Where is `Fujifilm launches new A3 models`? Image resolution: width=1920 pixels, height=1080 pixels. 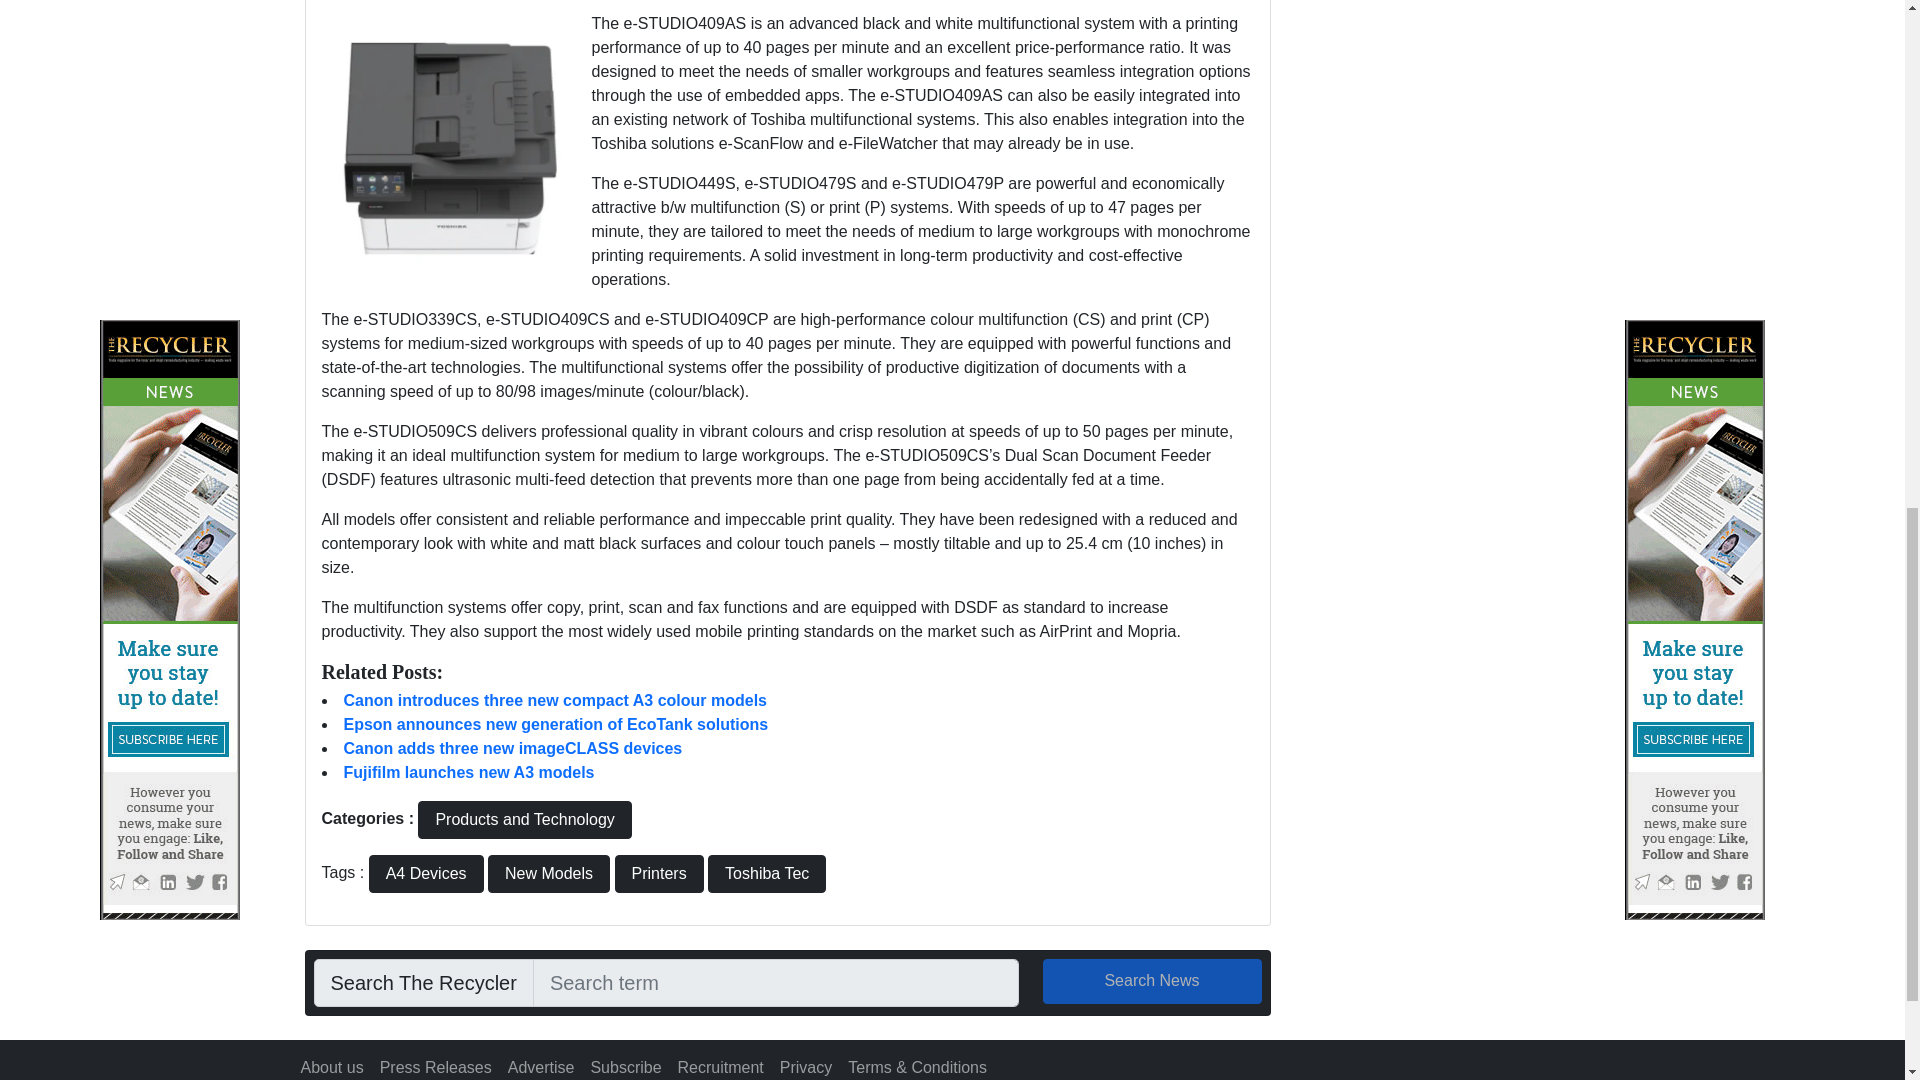
Fujifilm launches new A3 models is located at coordinates (469, 772).